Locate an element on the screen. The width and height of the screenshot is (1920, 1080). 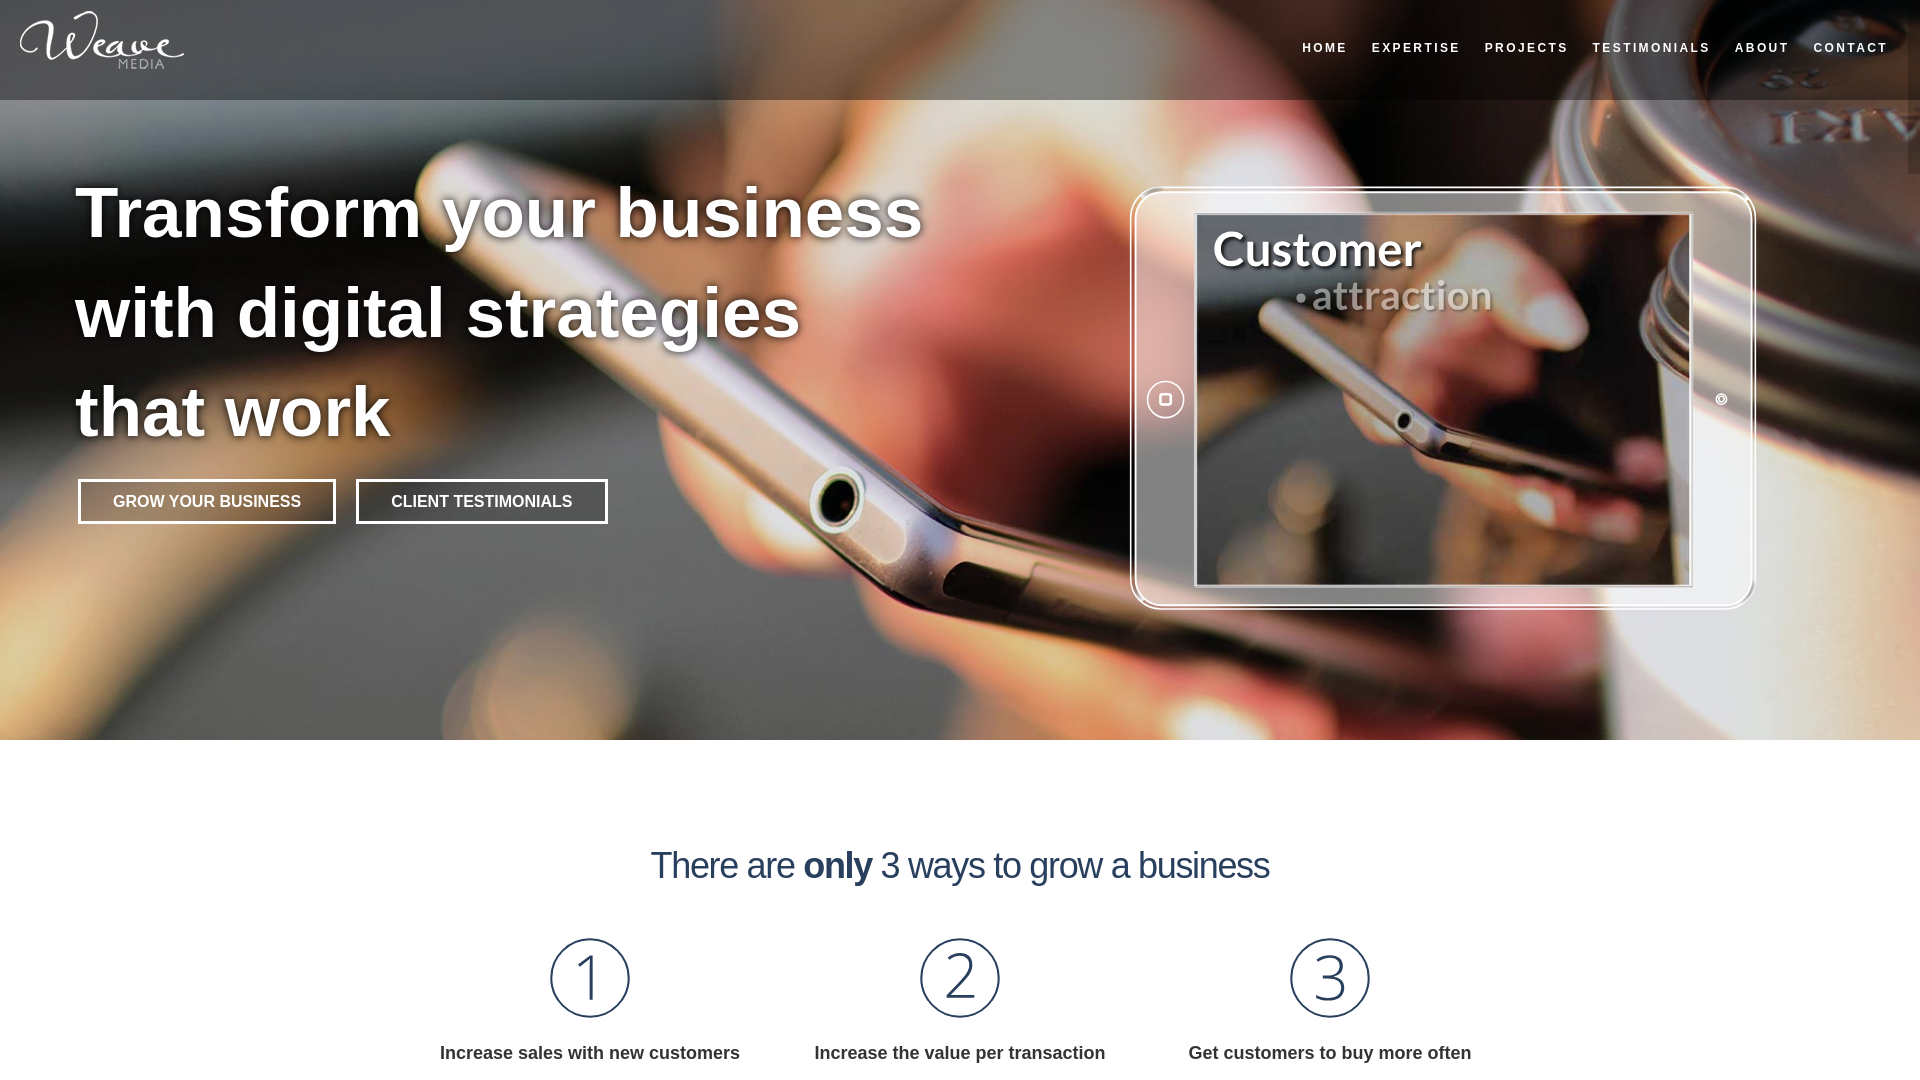
PROJECTS is located at coordinates (1527, 48).